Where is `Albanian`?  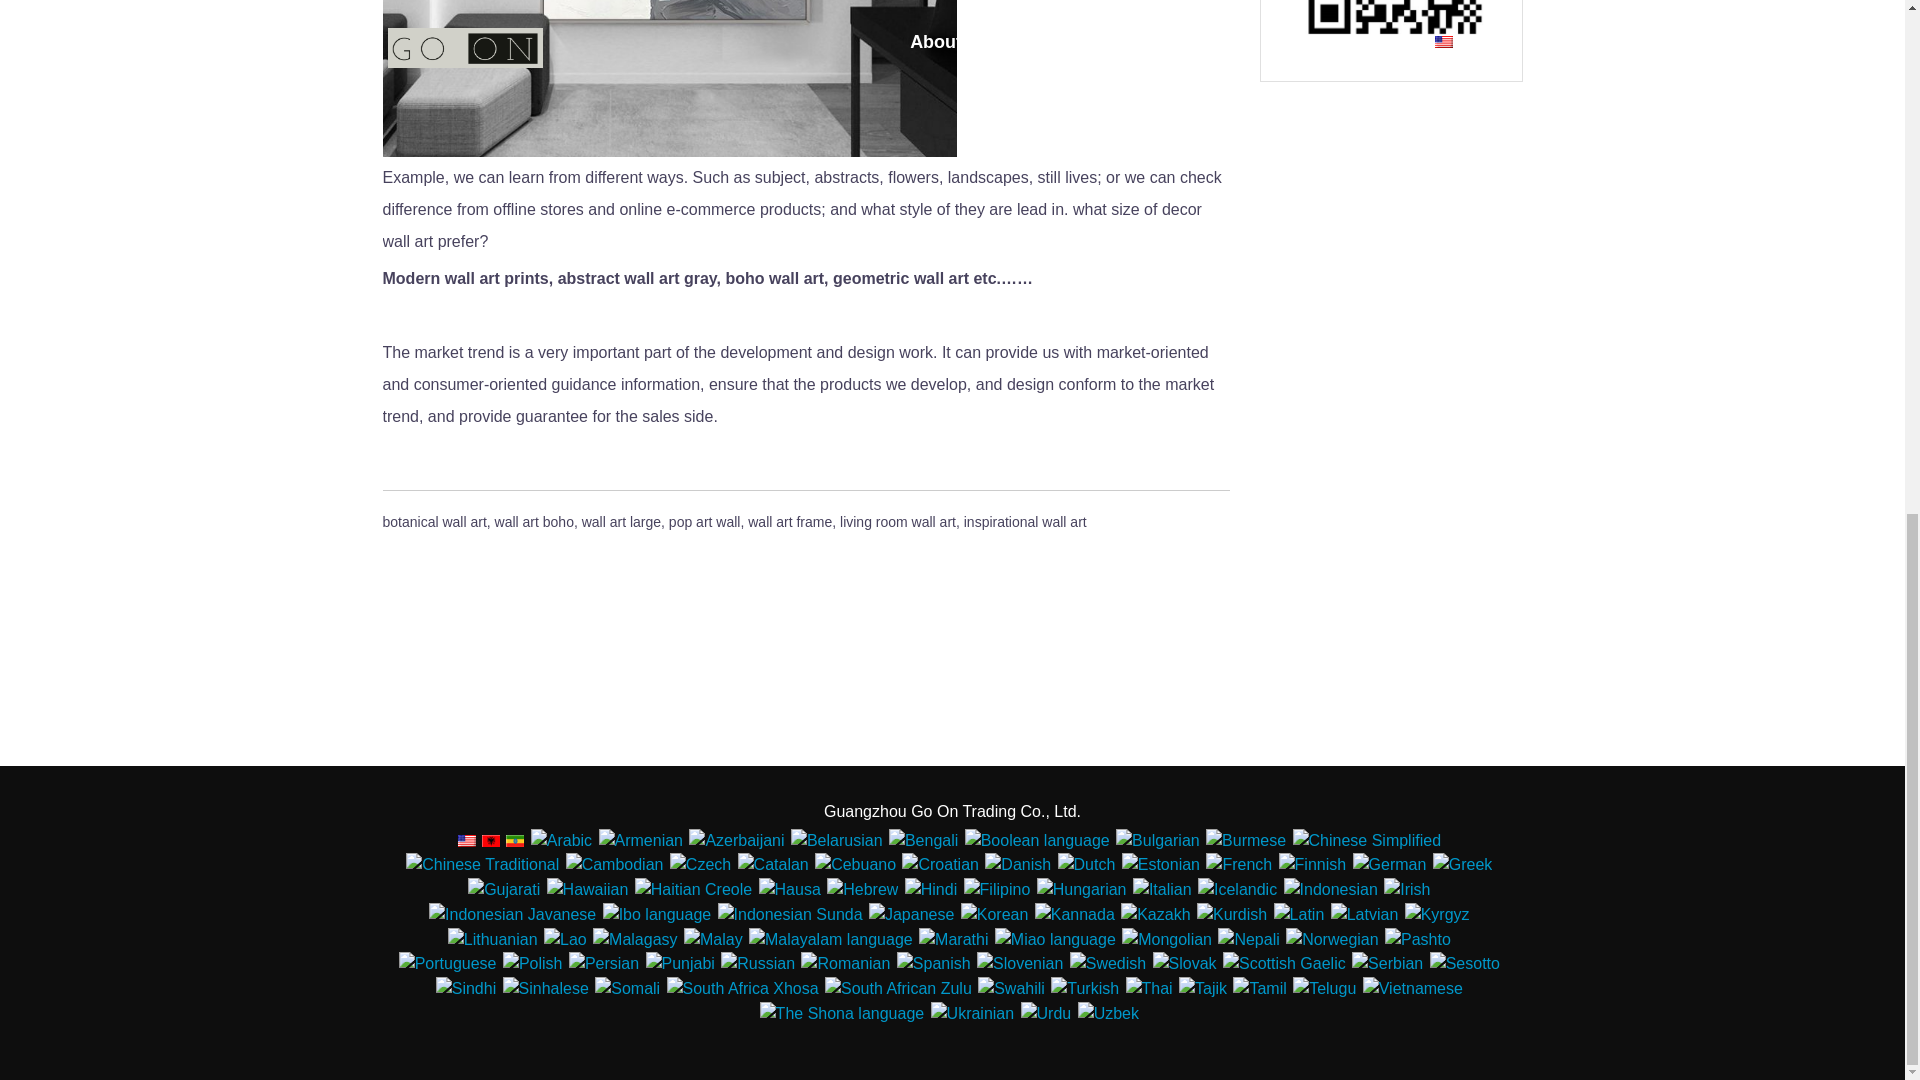
Albanian is located at coordinates (490, 840).